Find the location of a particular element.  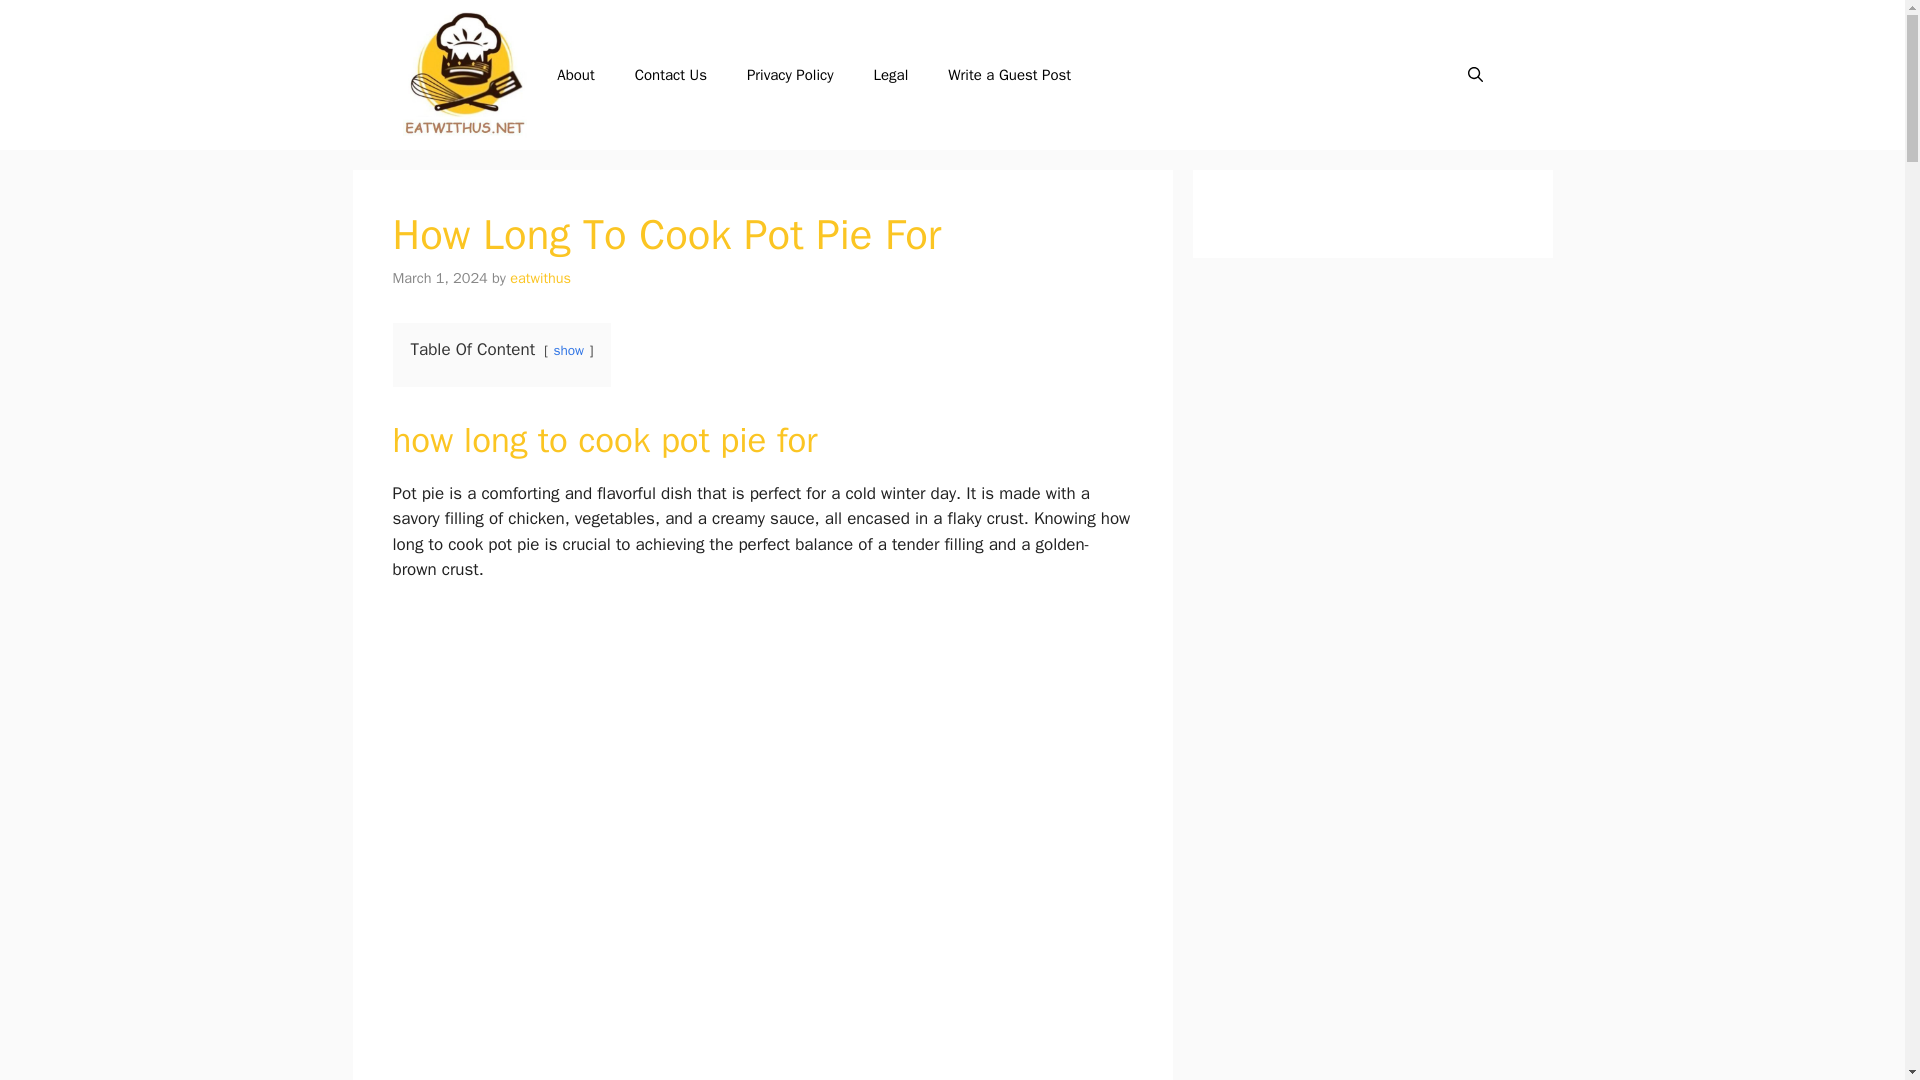

Privacy Policy is located at coordinates (790, 74).